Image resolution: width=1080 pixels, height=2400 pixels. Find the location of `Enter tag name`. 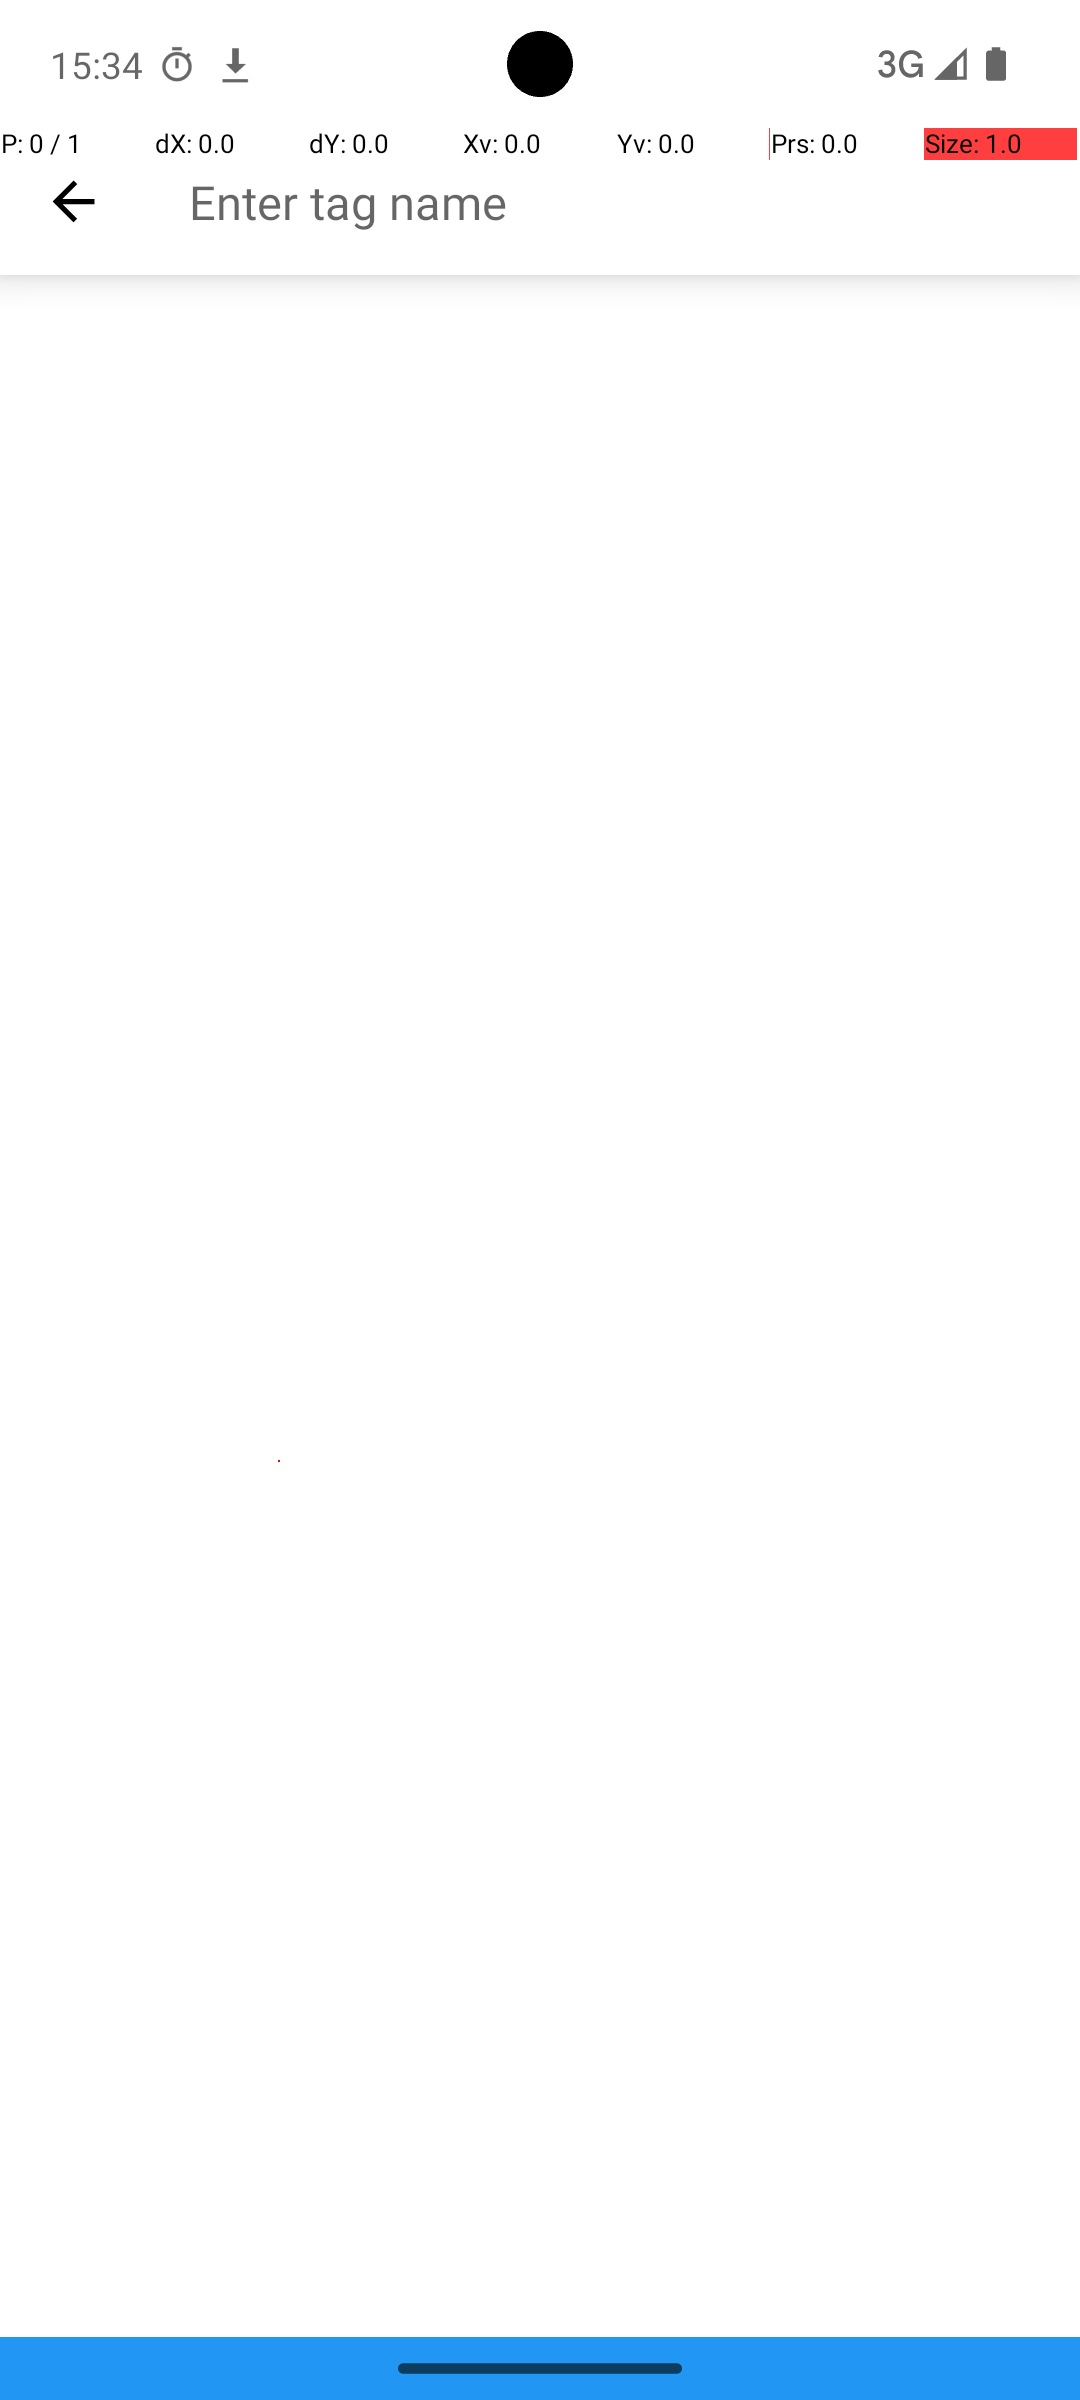

Enter tag name is located at coordinates (634, 202).